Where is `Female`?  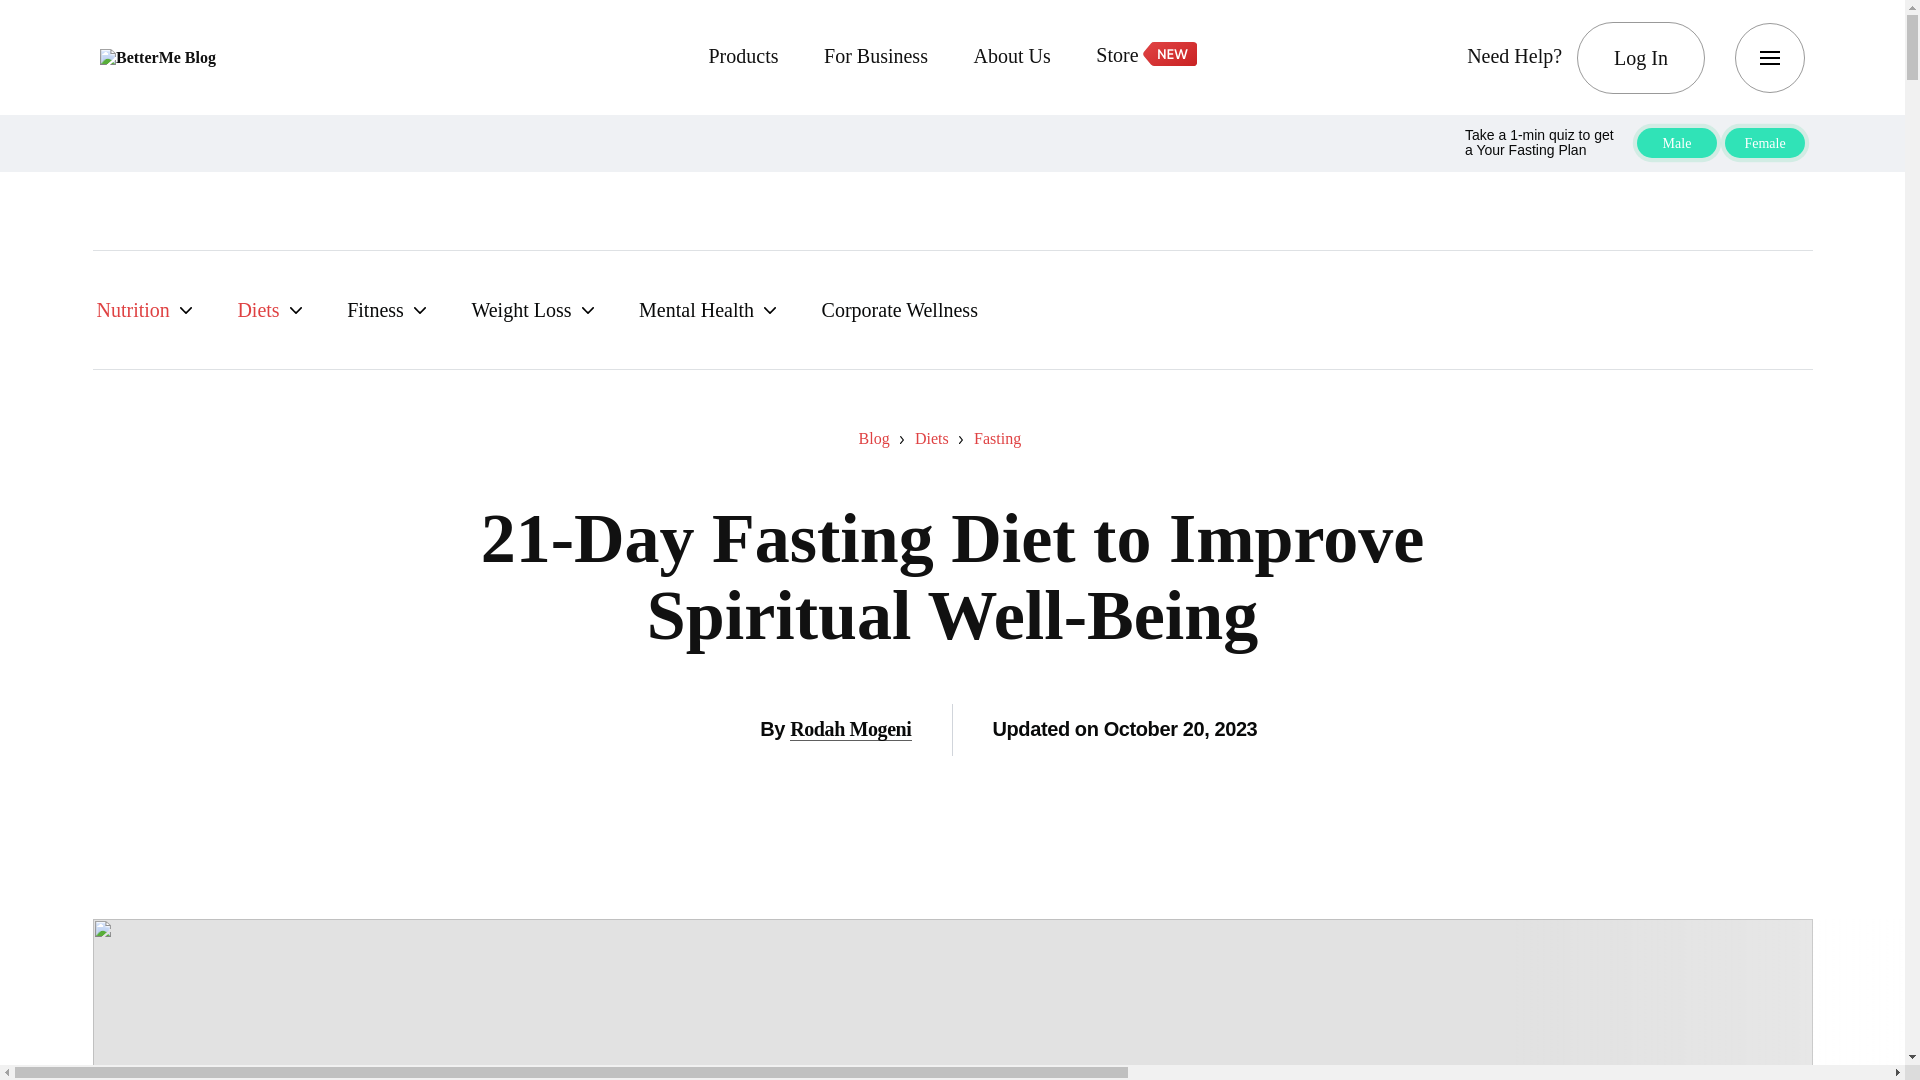
Female is located at coordinates (1764, 142).